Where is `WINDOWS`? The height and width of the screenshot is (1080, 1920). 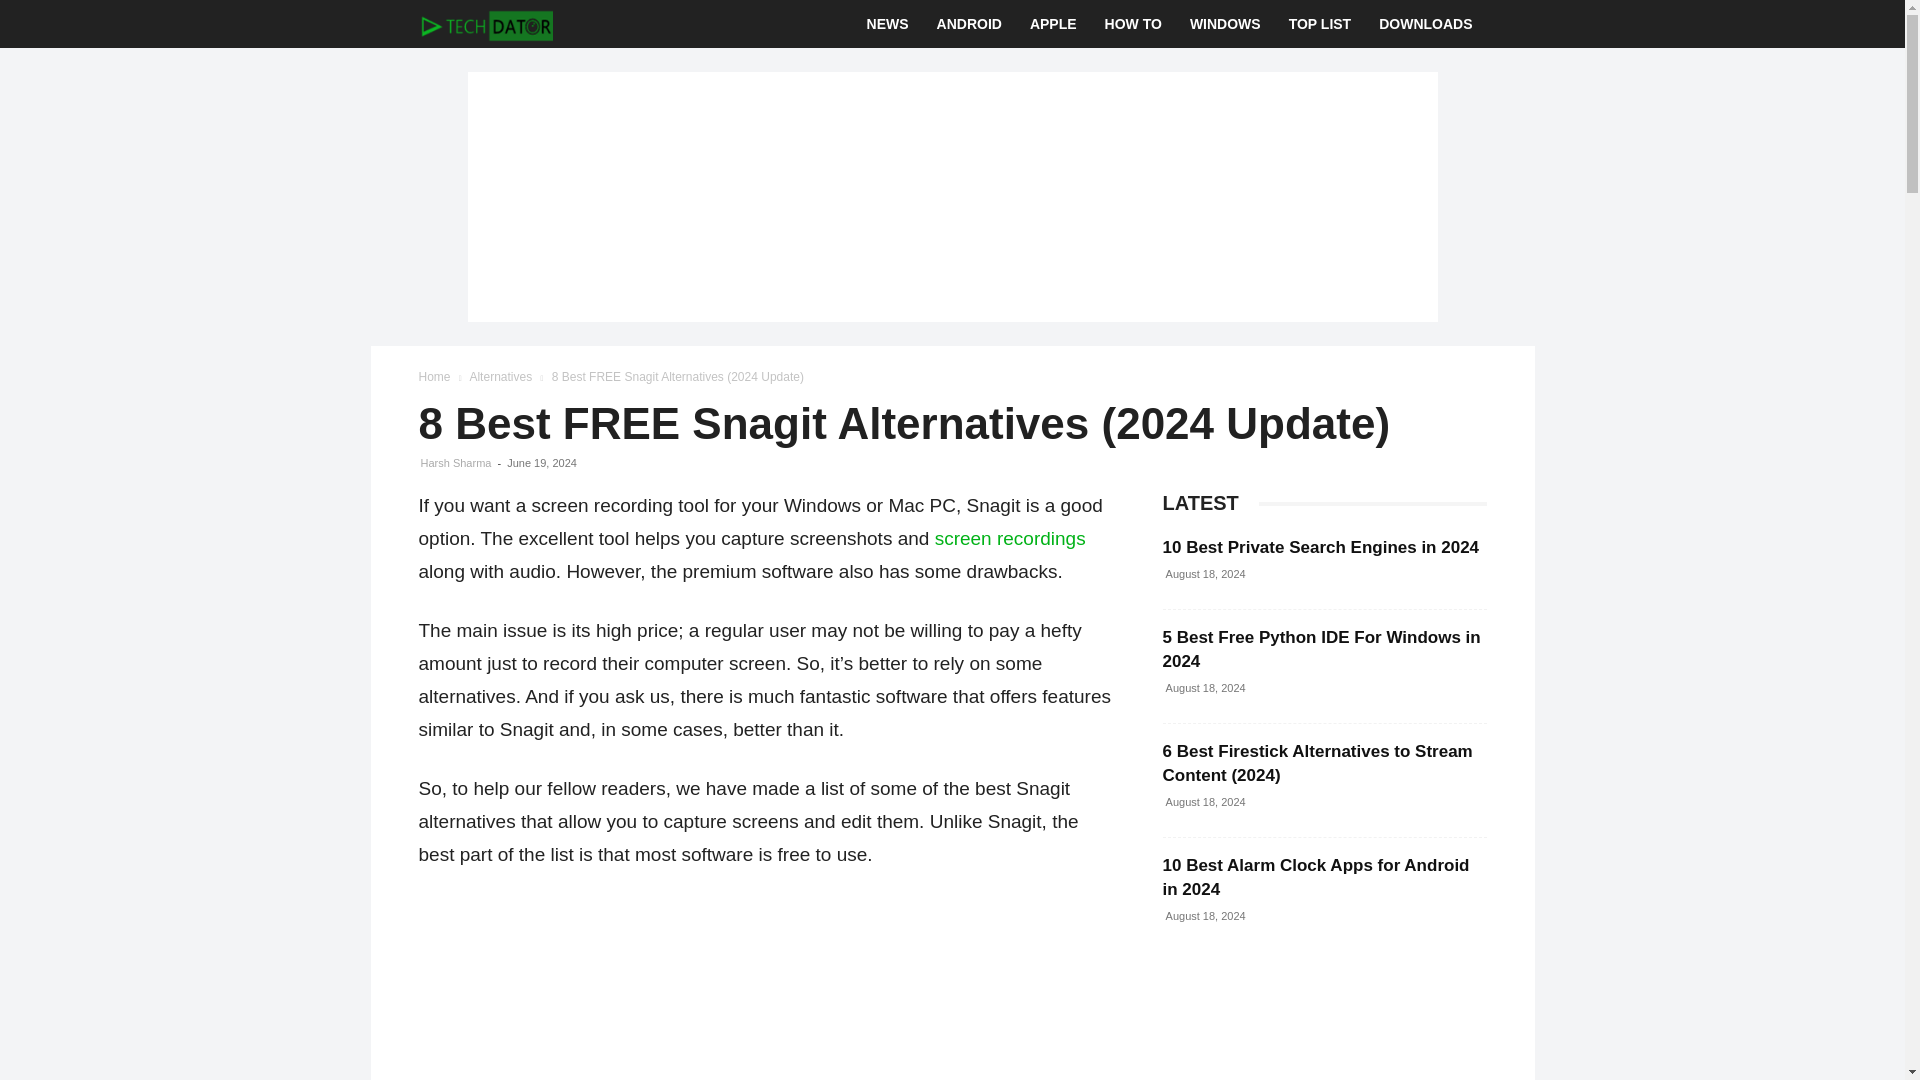 WINDOWS is located at coordinates (1224, 24).